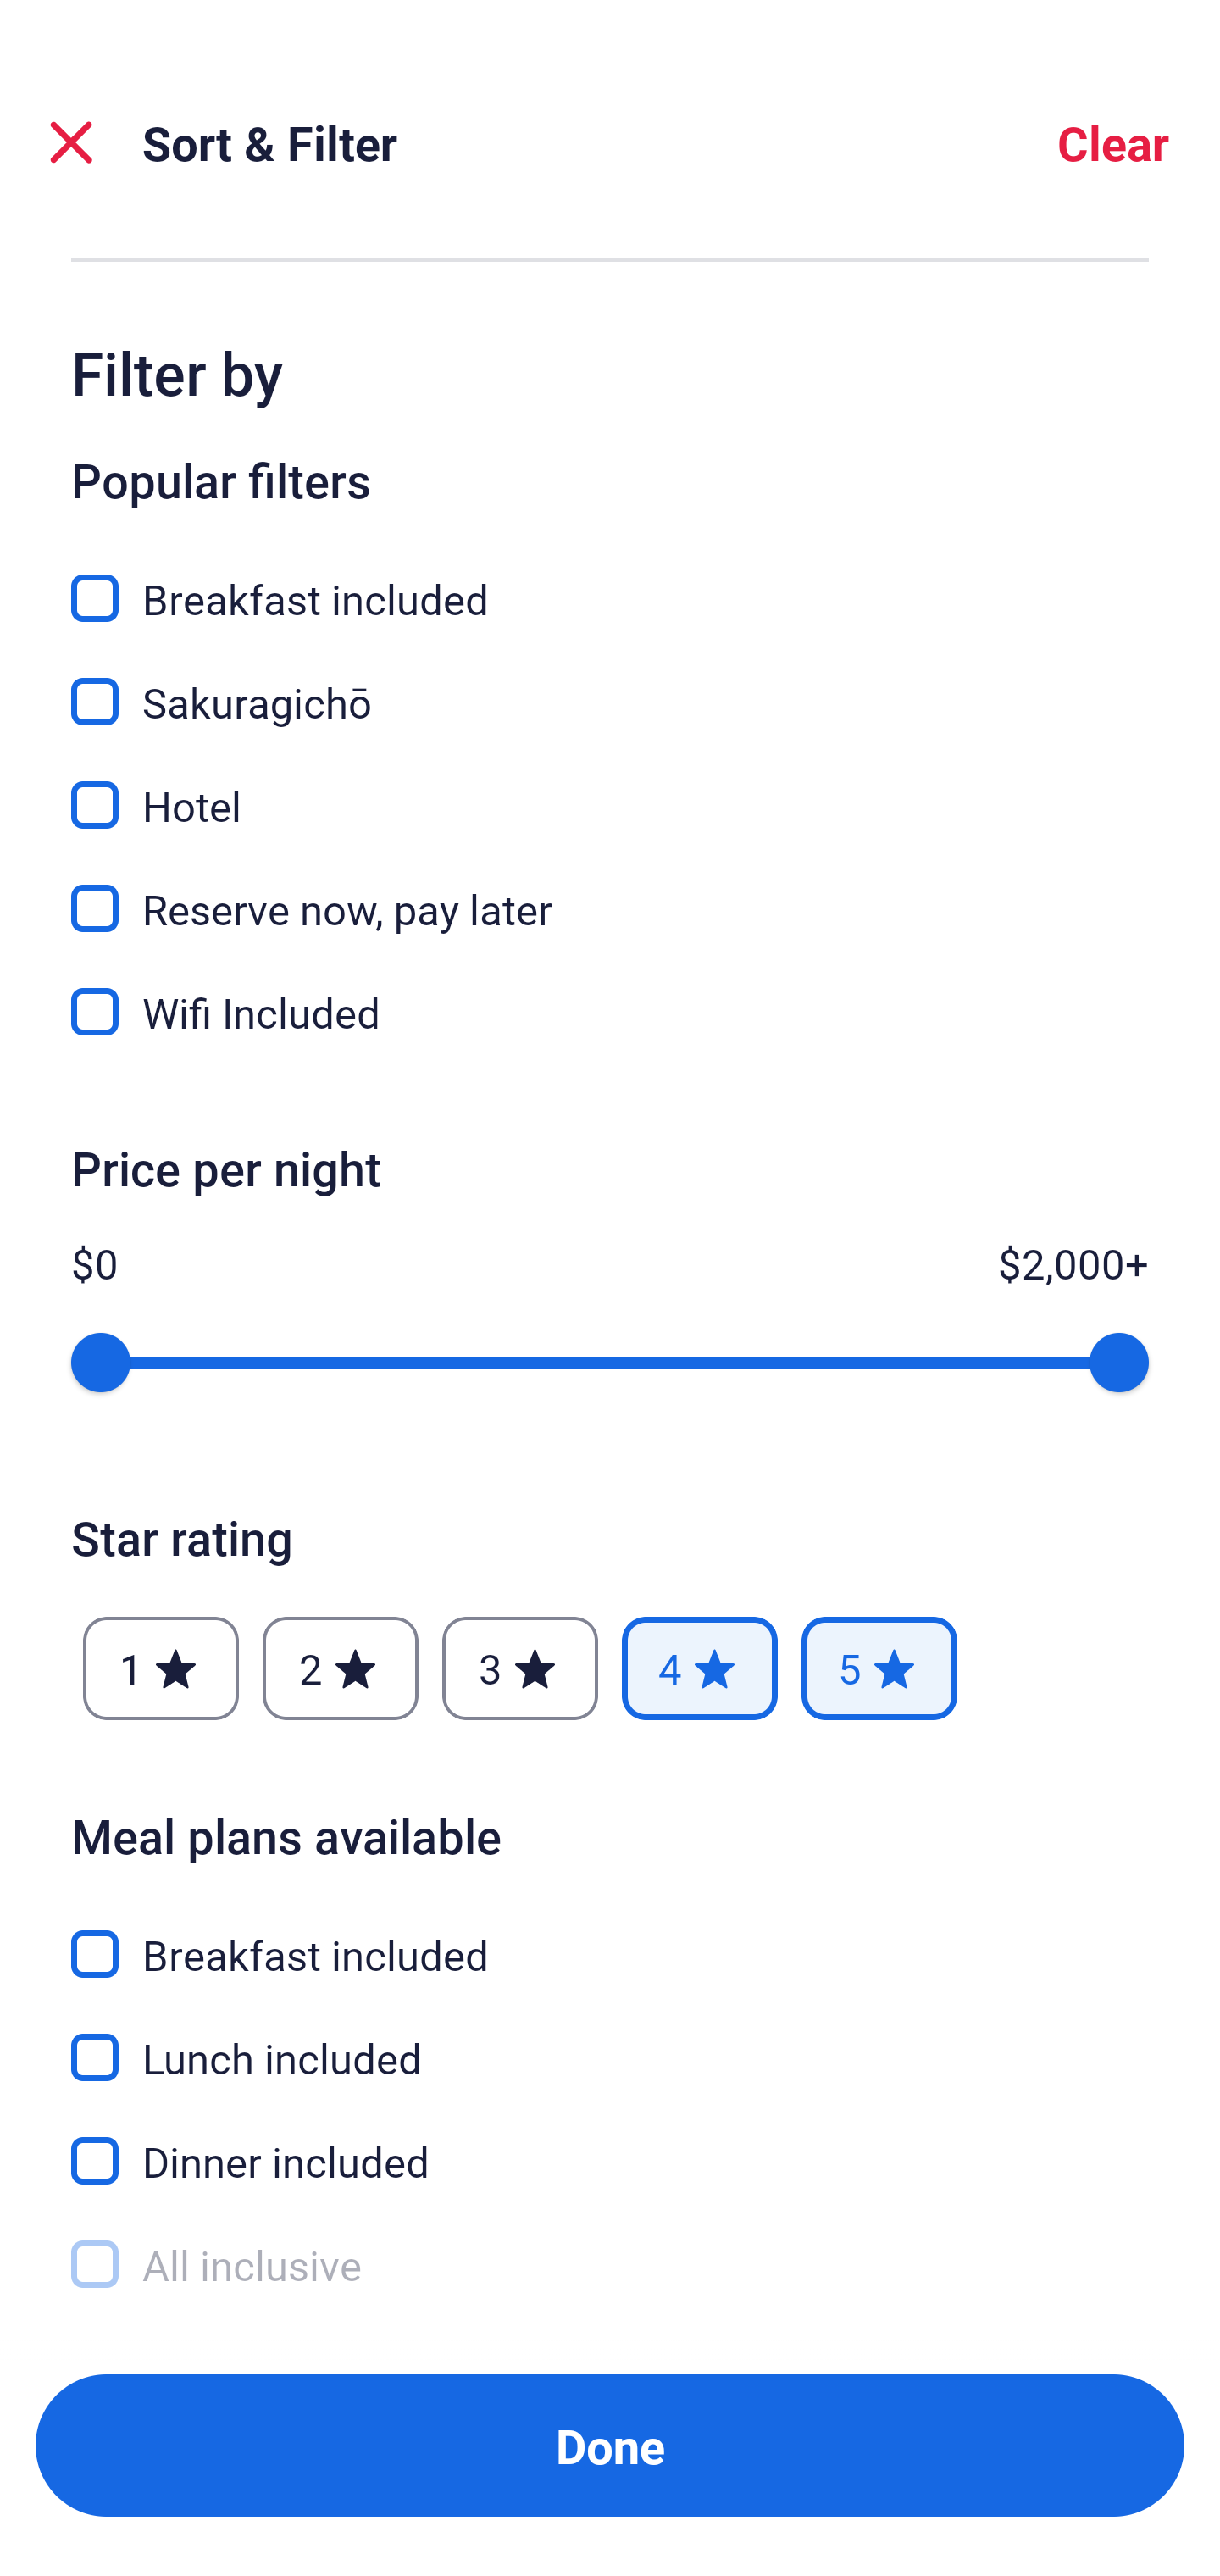 The width and height of the screenshot is (1220, 2576). Describe the element at coordinates (610, 682) in the screenshot. I see `Sakuragichō, Sakuragichō` at that location.